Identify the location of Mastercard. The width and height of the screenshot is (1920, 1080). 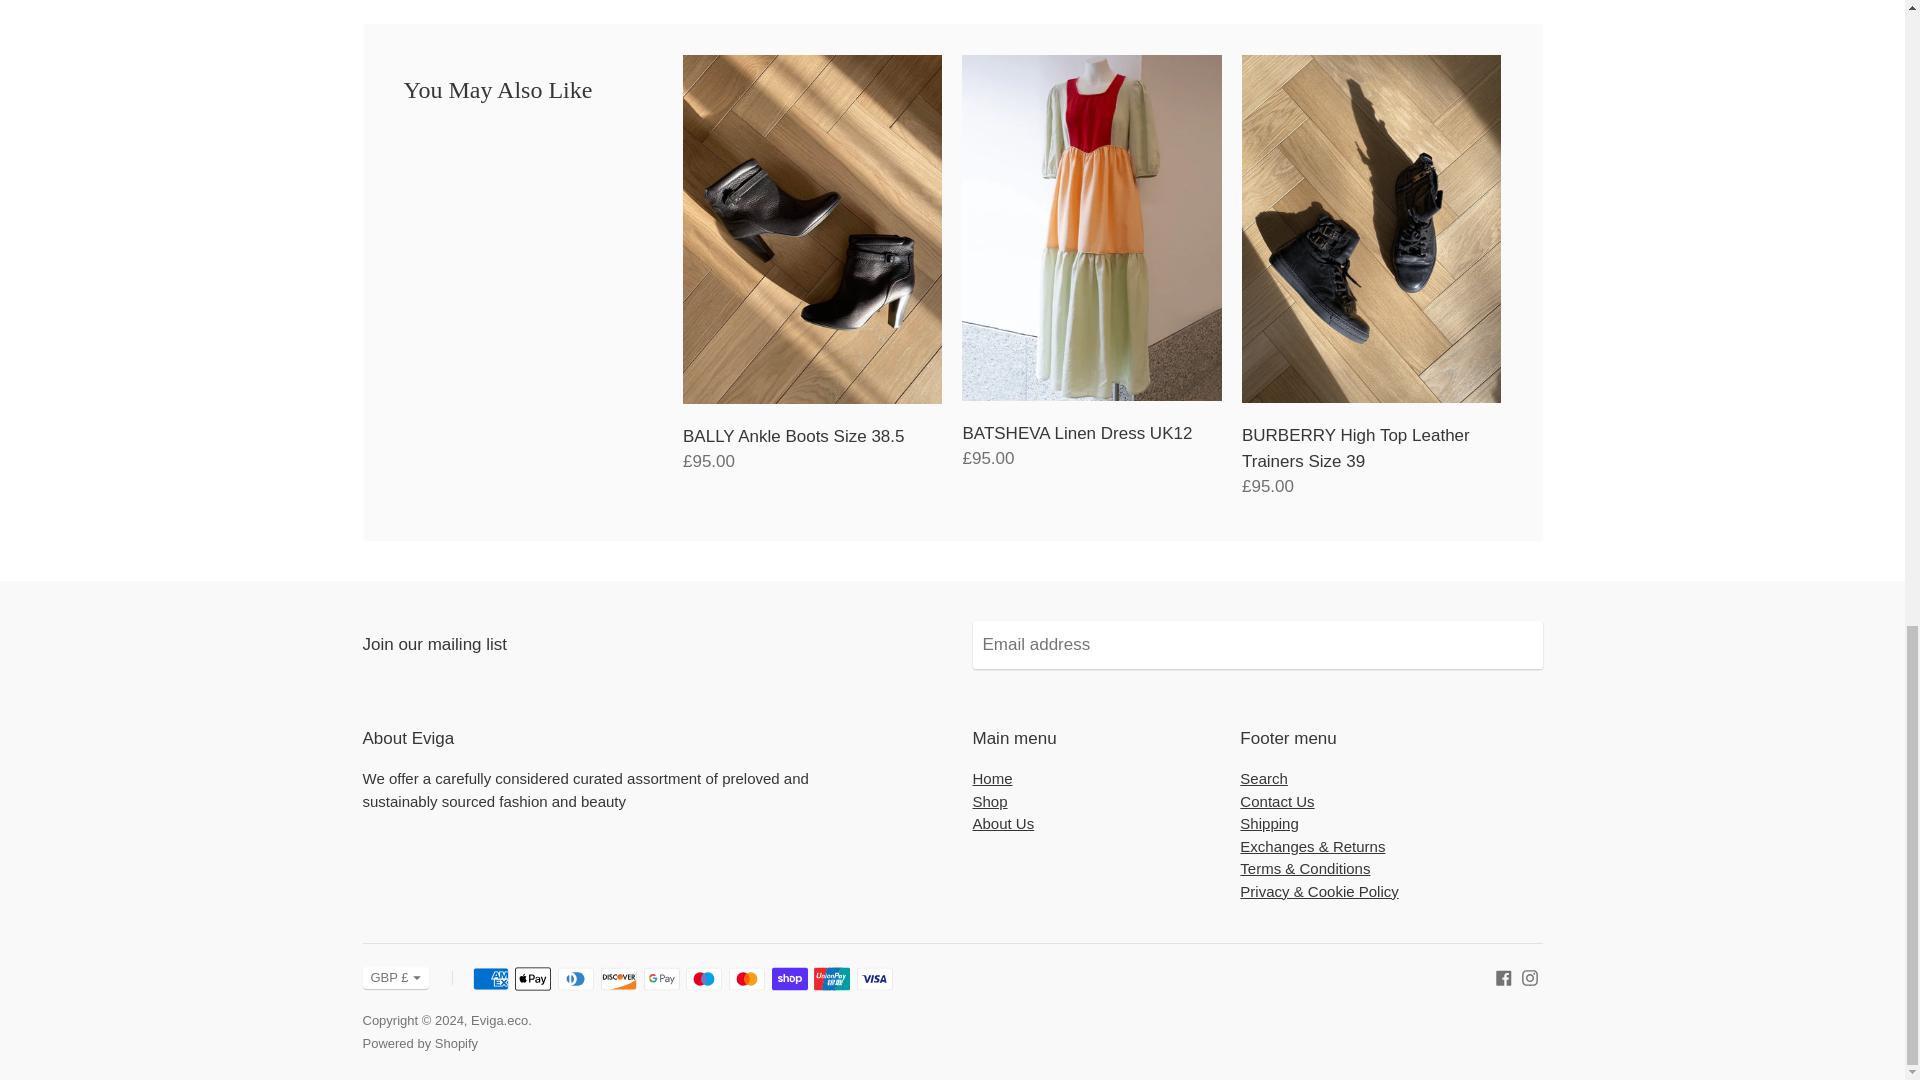
(746, 978).